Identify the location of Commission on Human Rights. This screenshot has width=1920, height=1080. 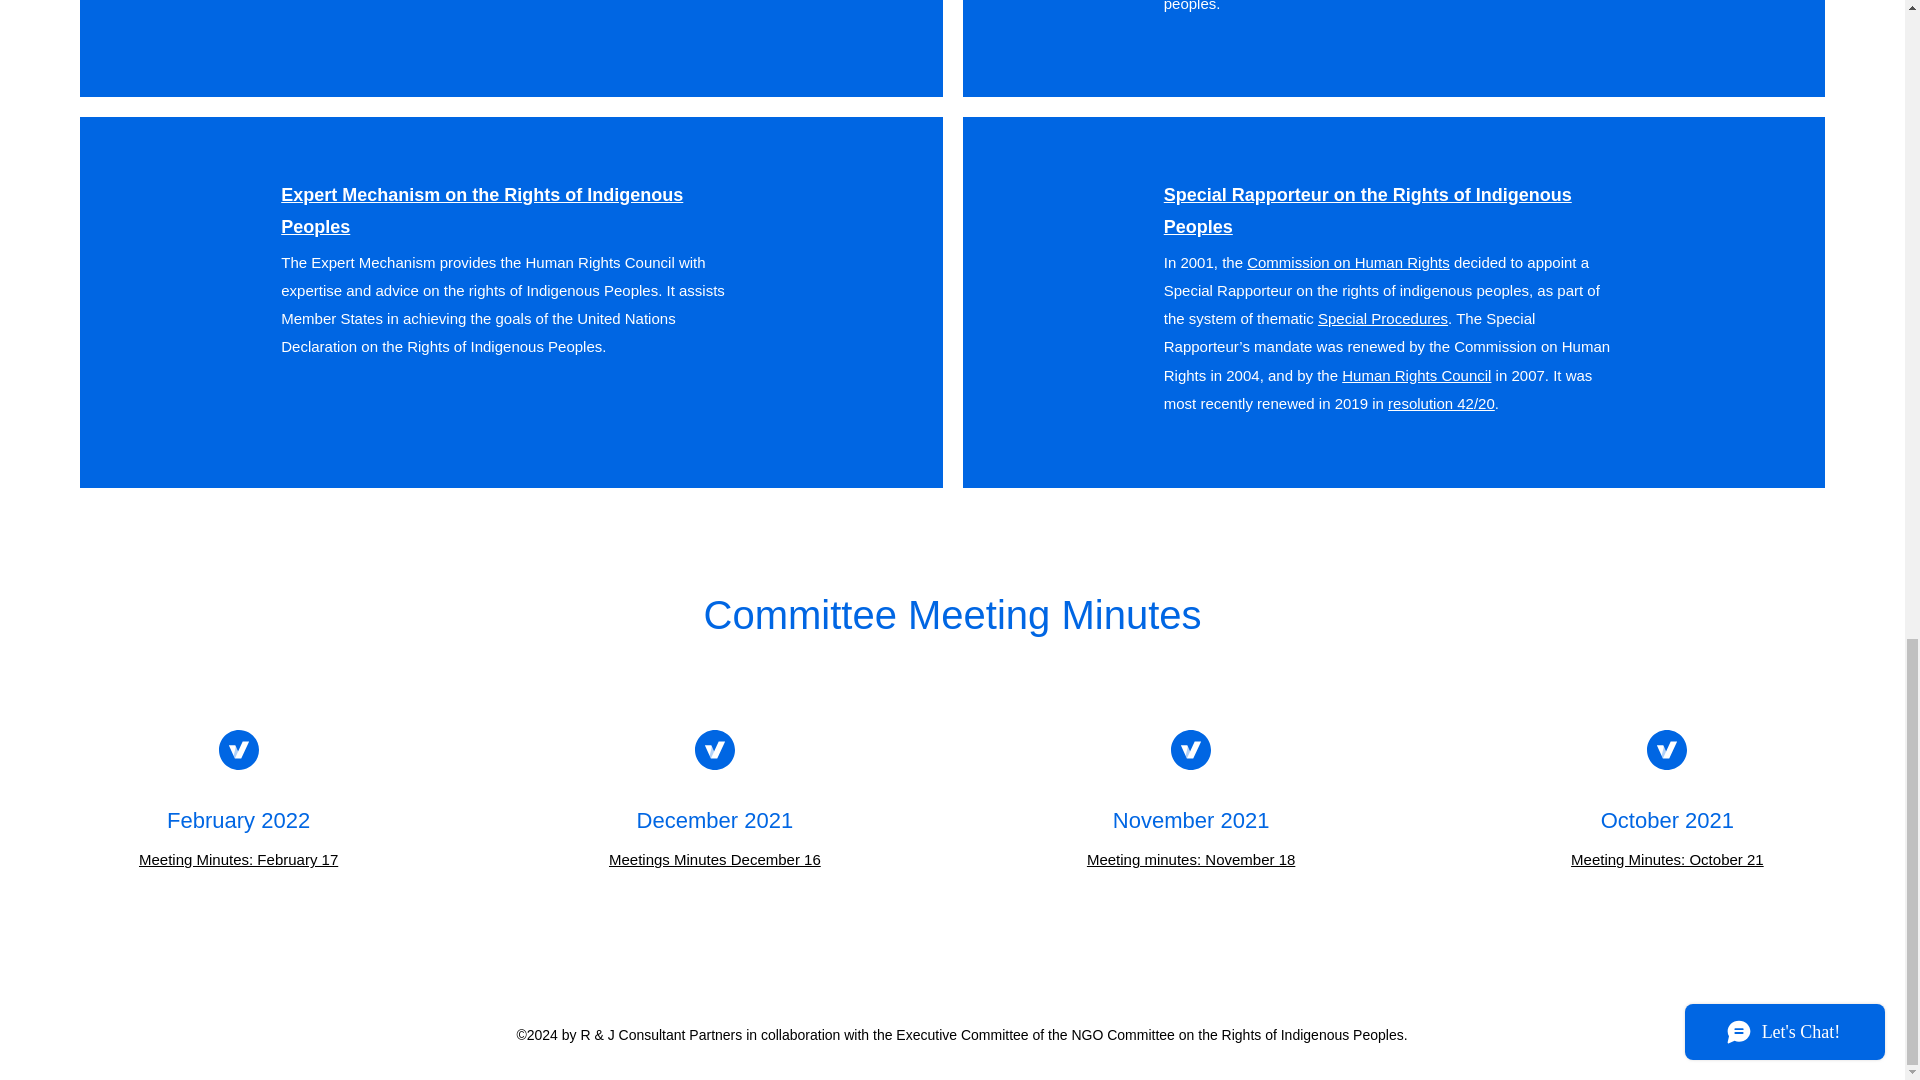
(1348, 262).